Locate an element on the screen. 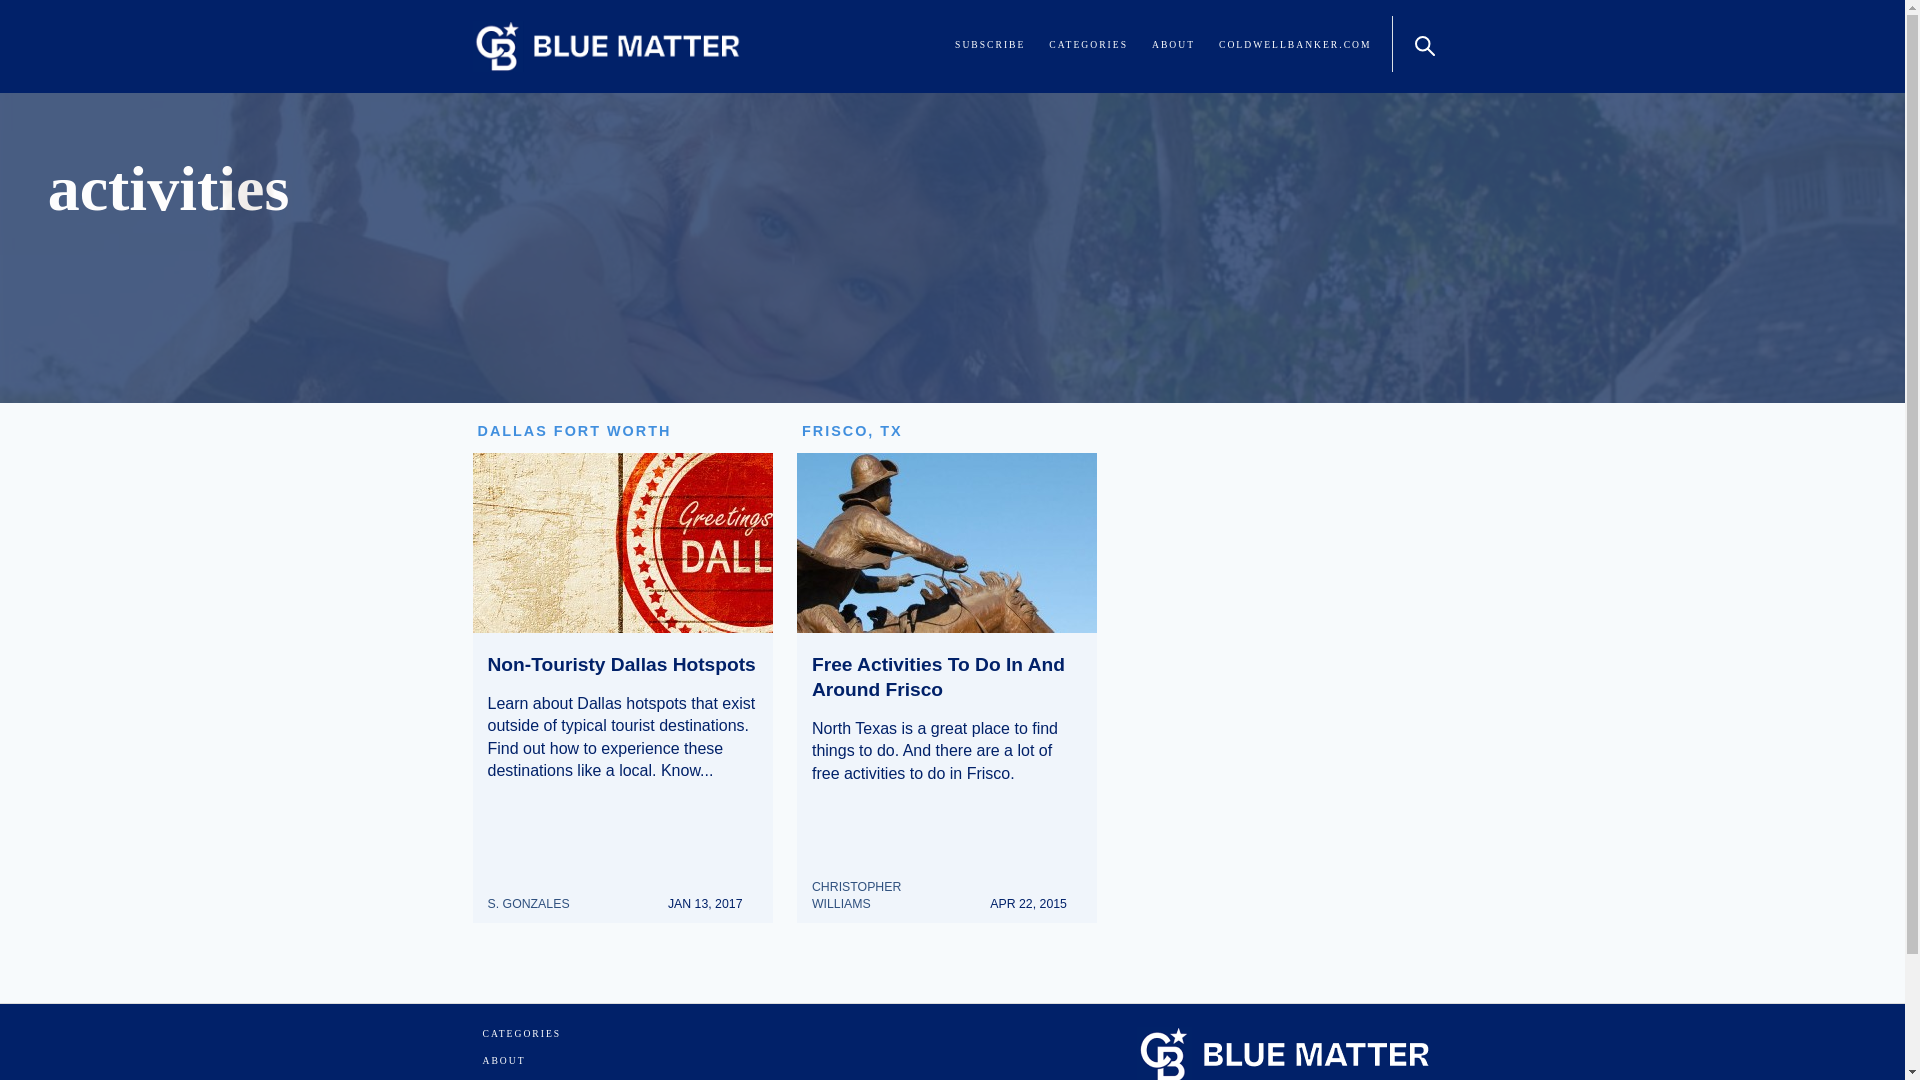  Non-Touristy Dallas Hotspots is located at coordinates (622, 664).